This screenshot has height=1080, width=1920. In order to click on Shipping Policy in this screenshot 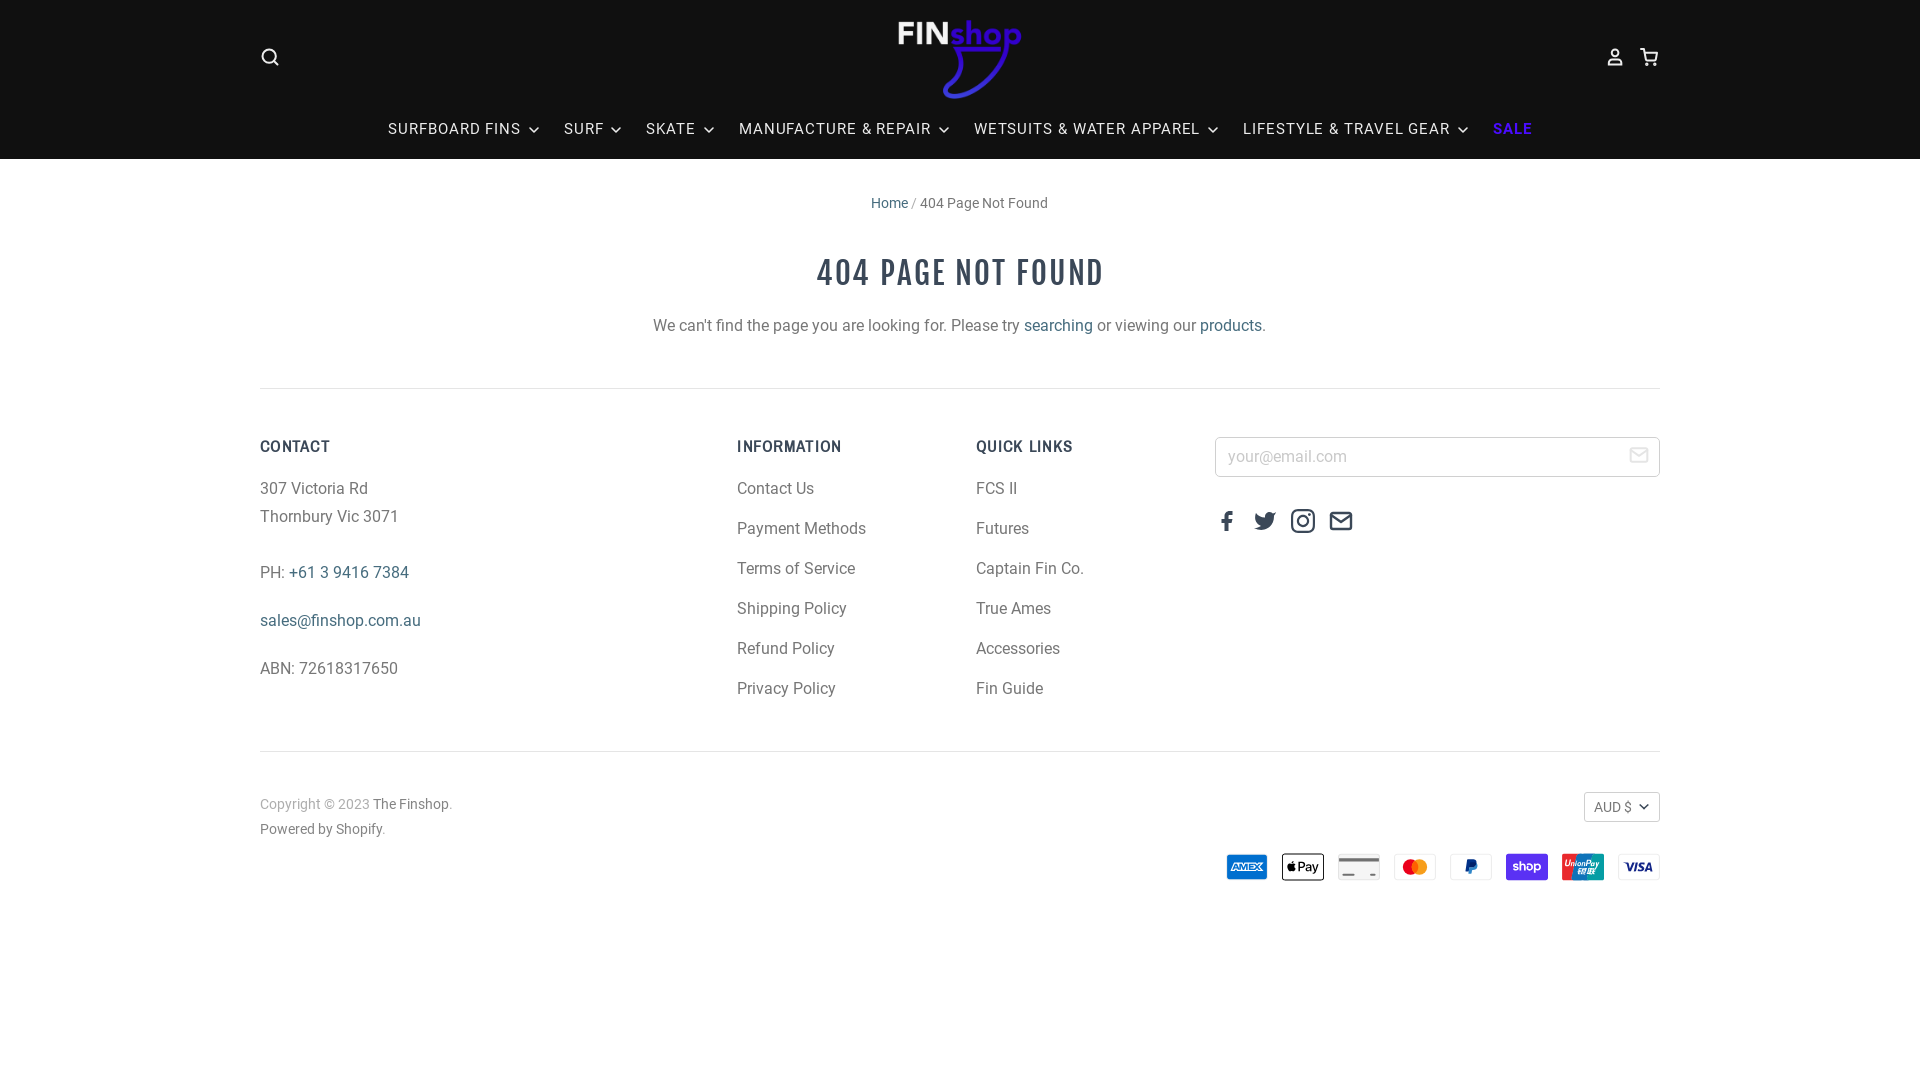, I will do `click(792, 608)`.